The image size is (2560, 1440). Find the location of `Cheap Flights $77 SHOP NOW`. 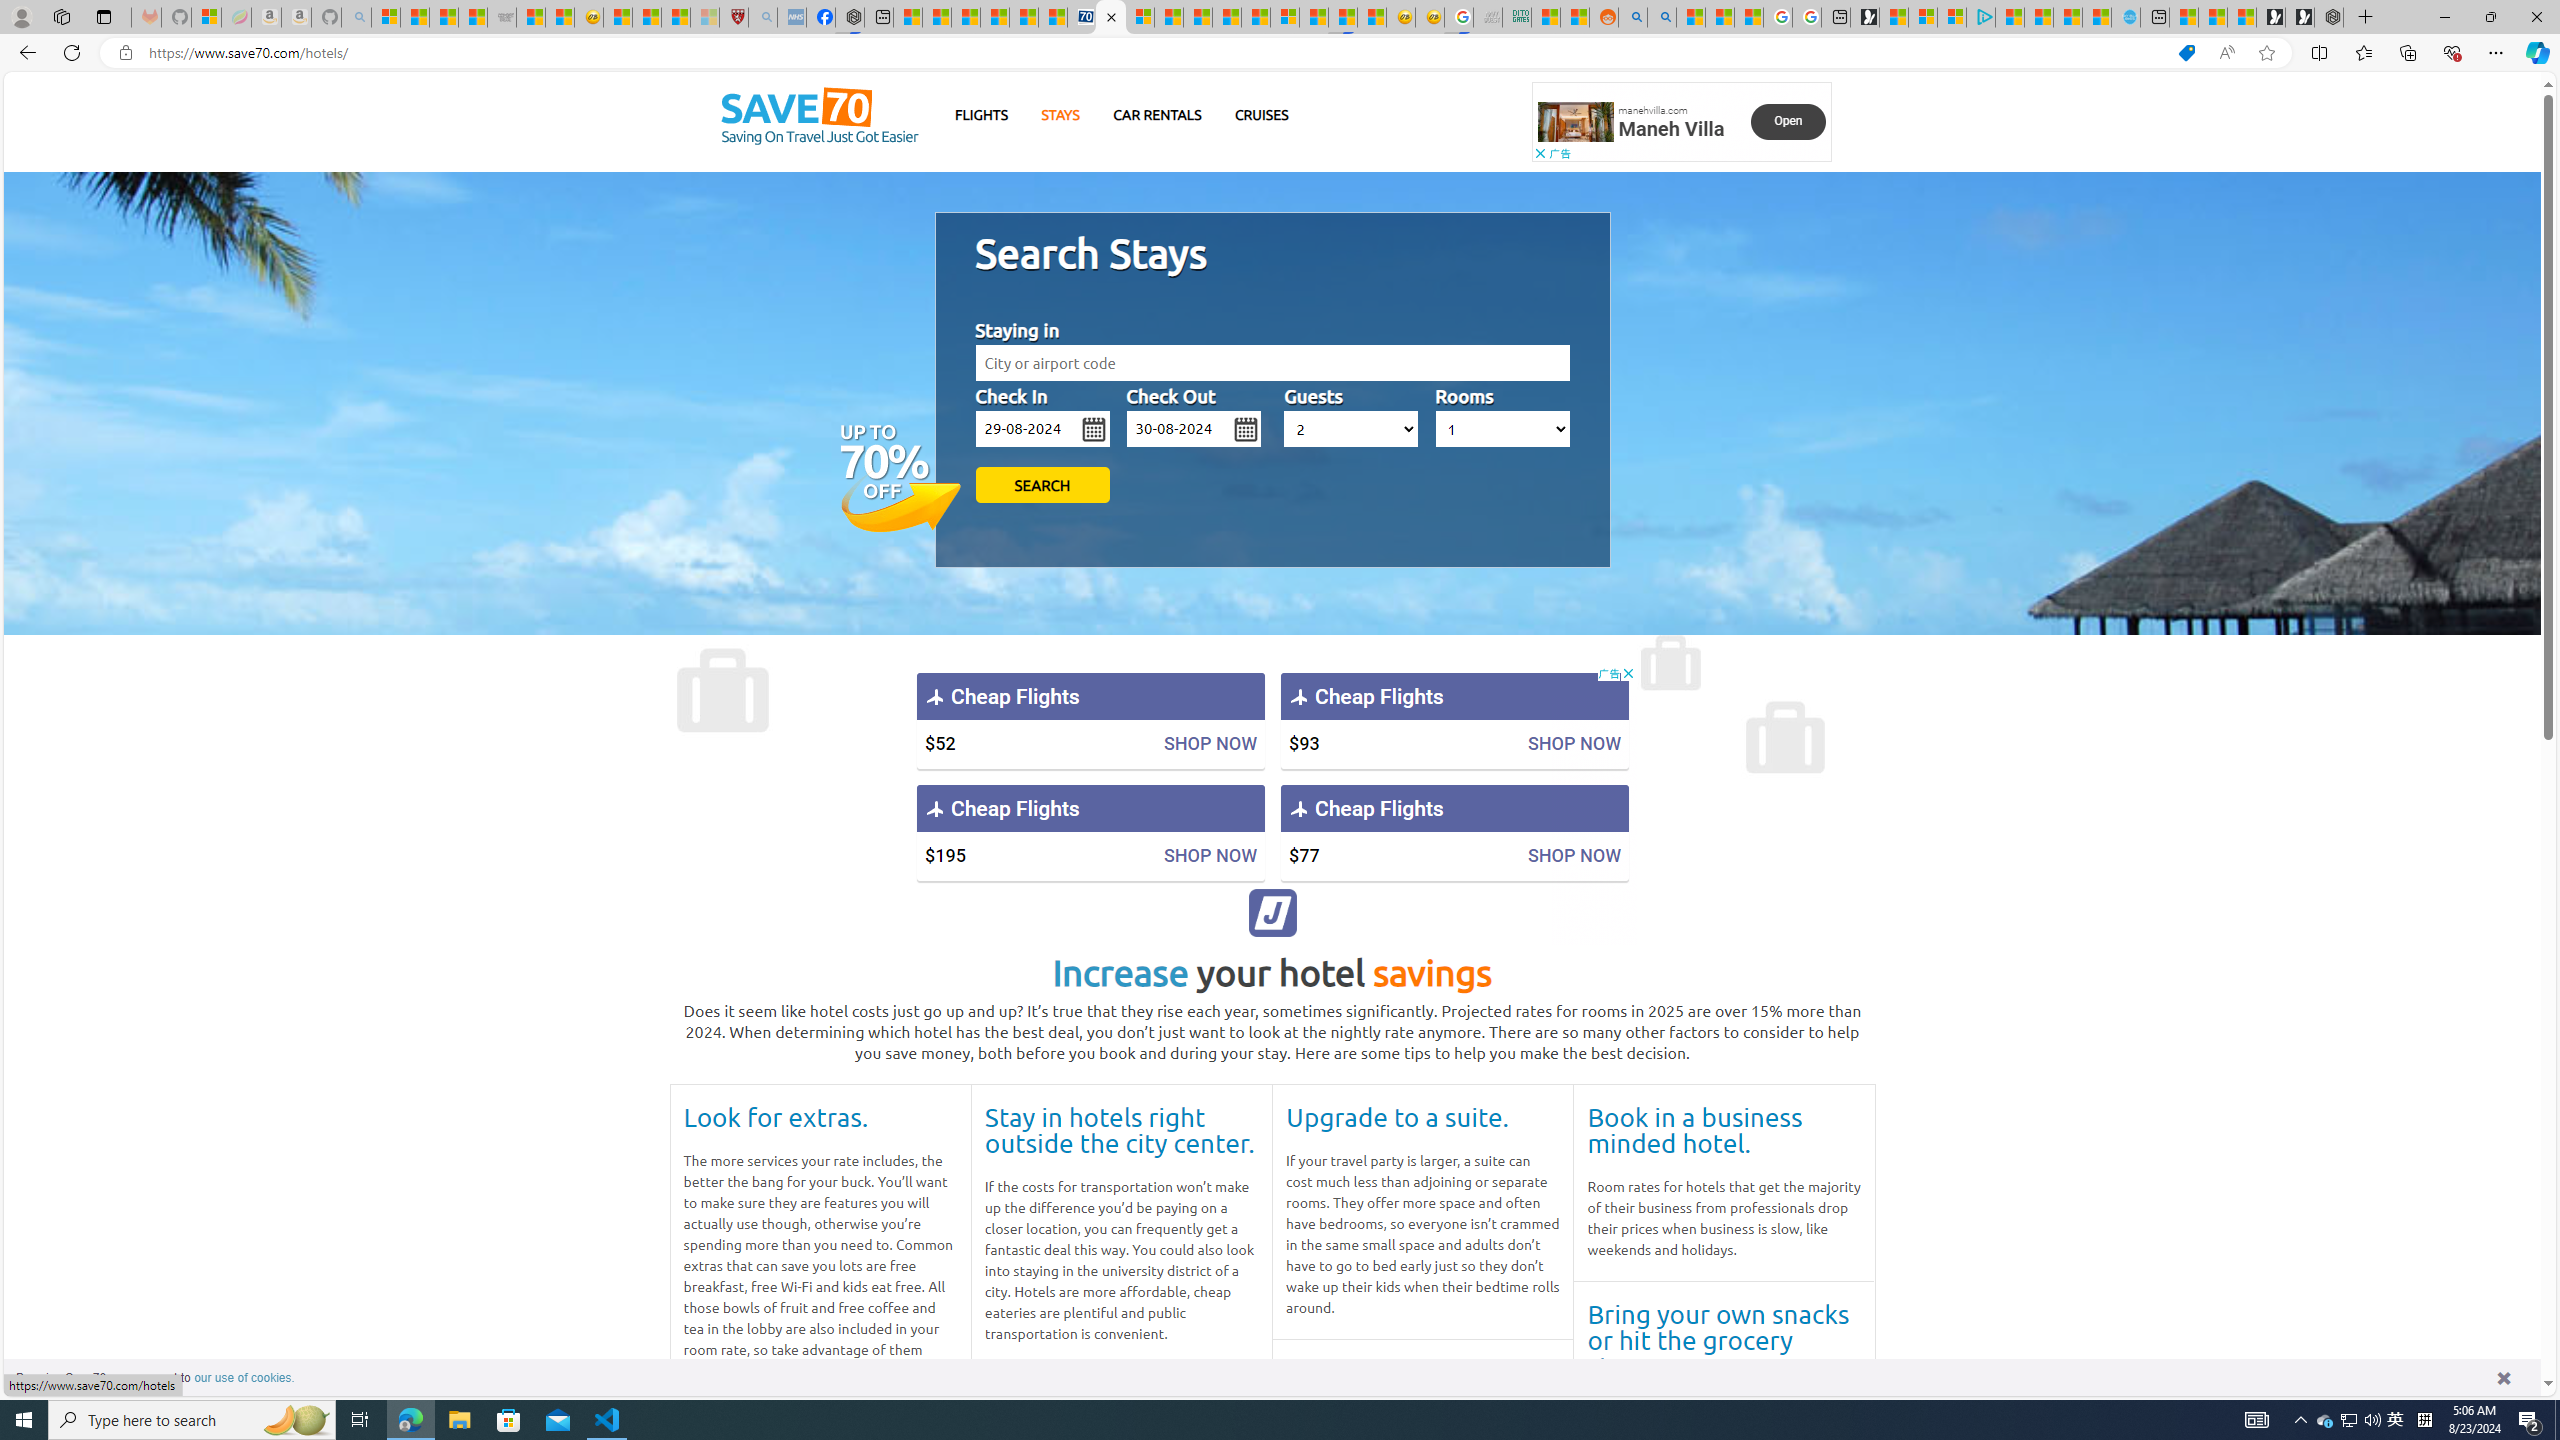

Cheap Flights $77 SHOP NOW is located at coordinates (1454, 832).